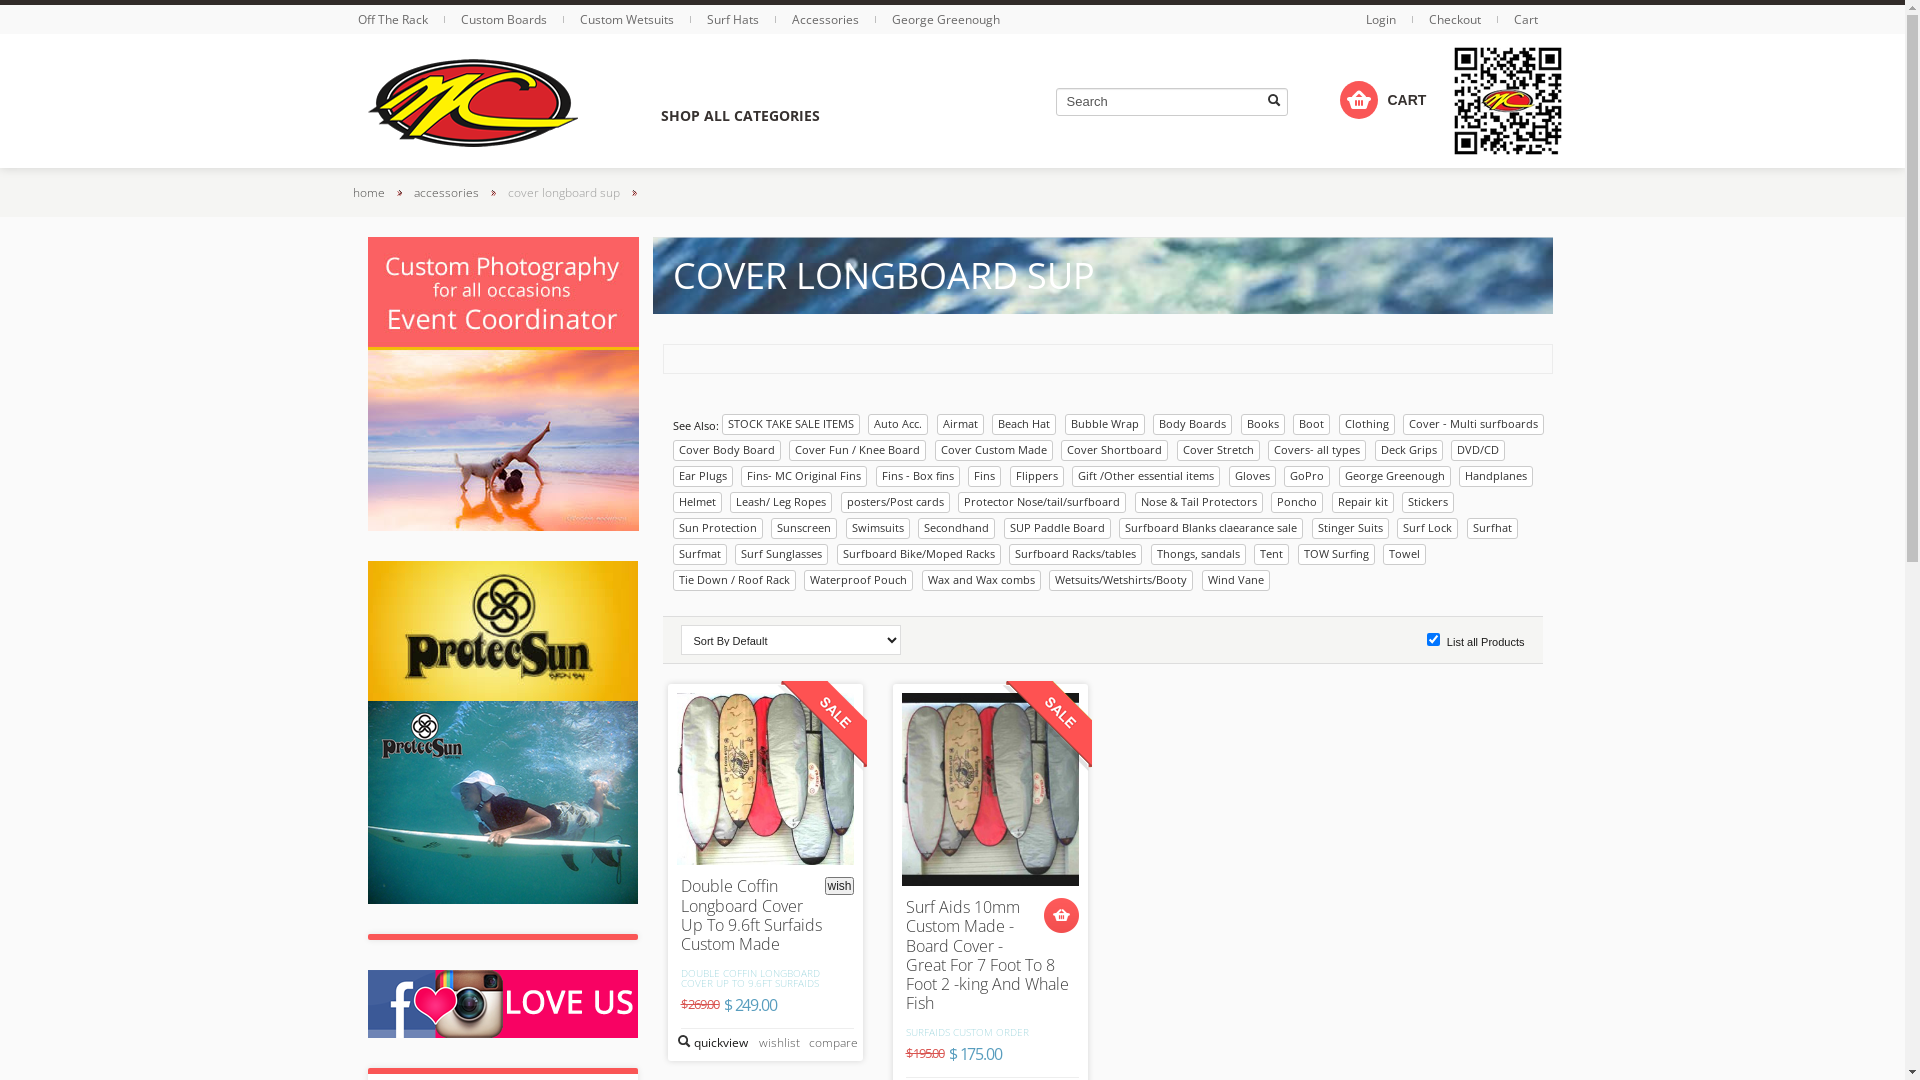 The height and width of the screenshot is (1080, 1920). What do you see at coordinates (1198, 502) in the screenshot?
I see `Nose & Tail Protectors` at bounding box center [1198, 502].